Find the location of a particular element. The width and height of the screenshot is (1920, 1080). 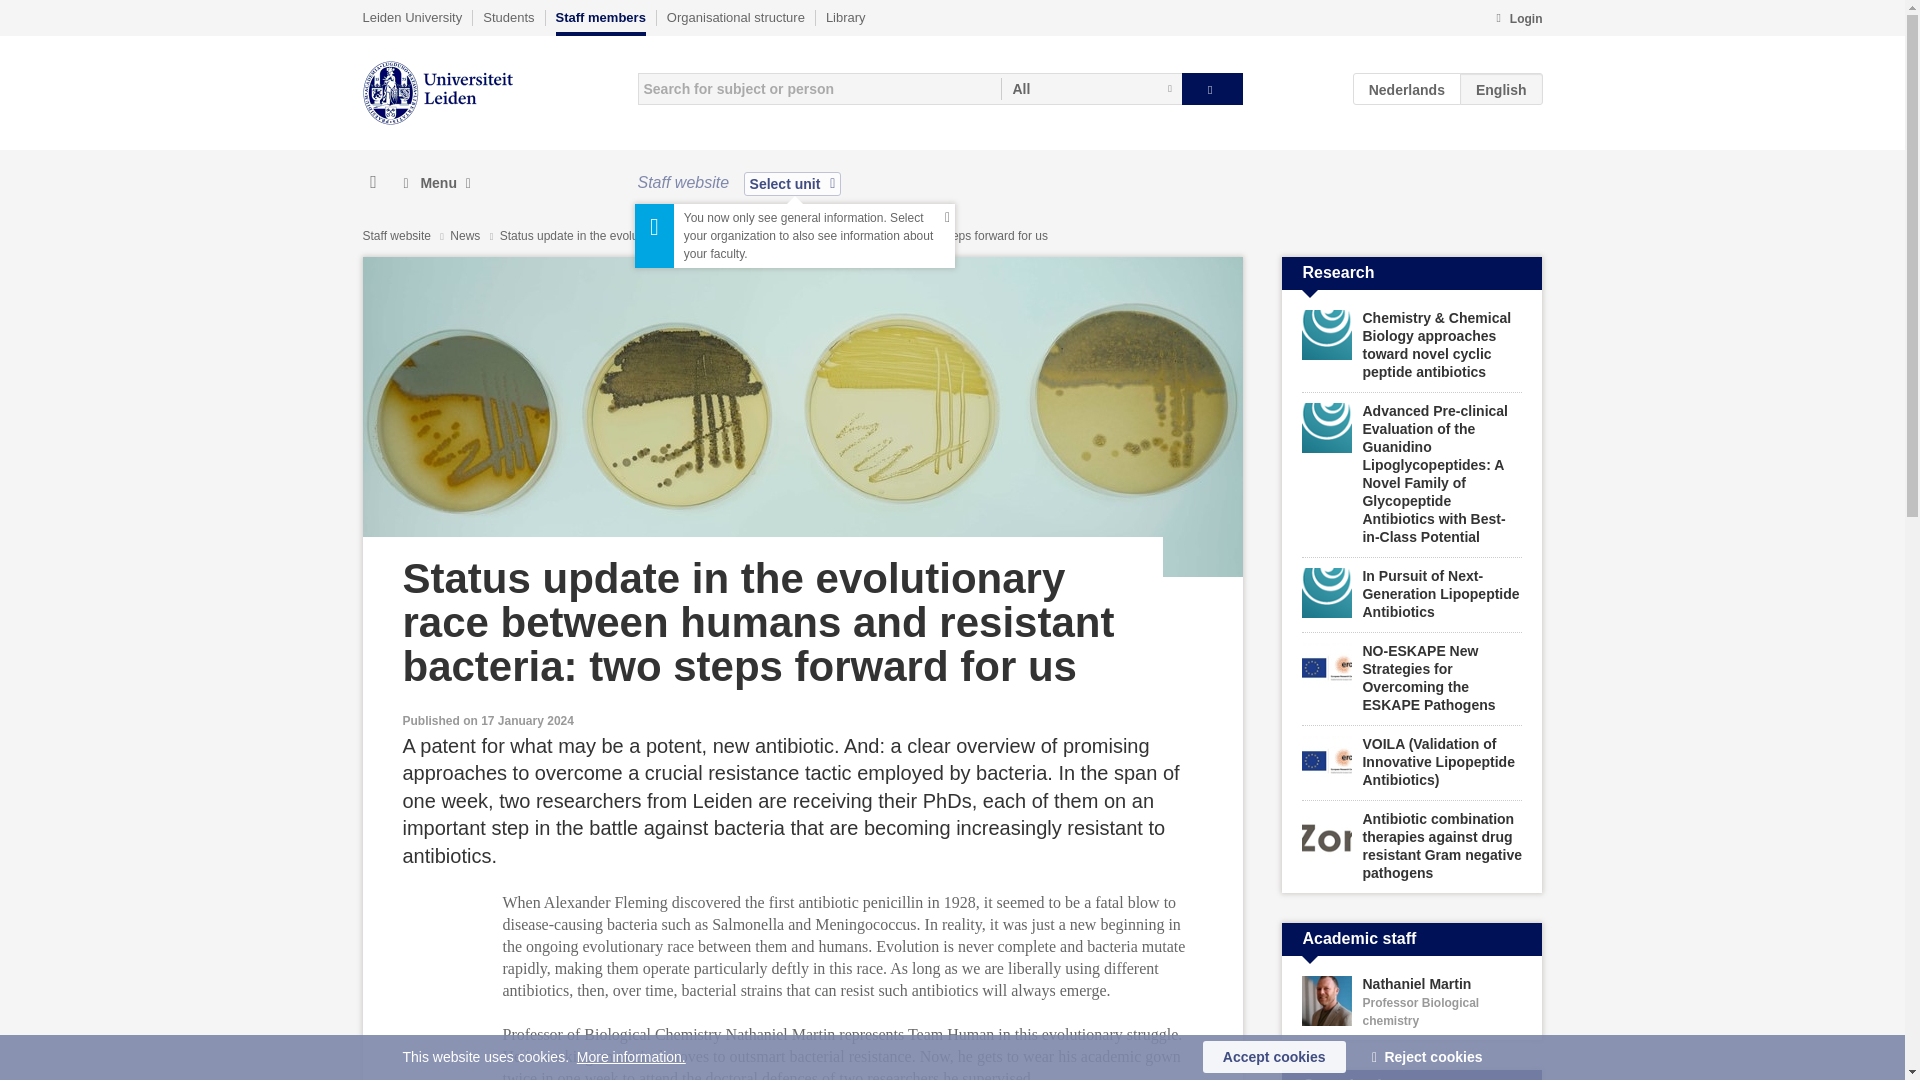

Leiden University is located at coordinates (412, 17).